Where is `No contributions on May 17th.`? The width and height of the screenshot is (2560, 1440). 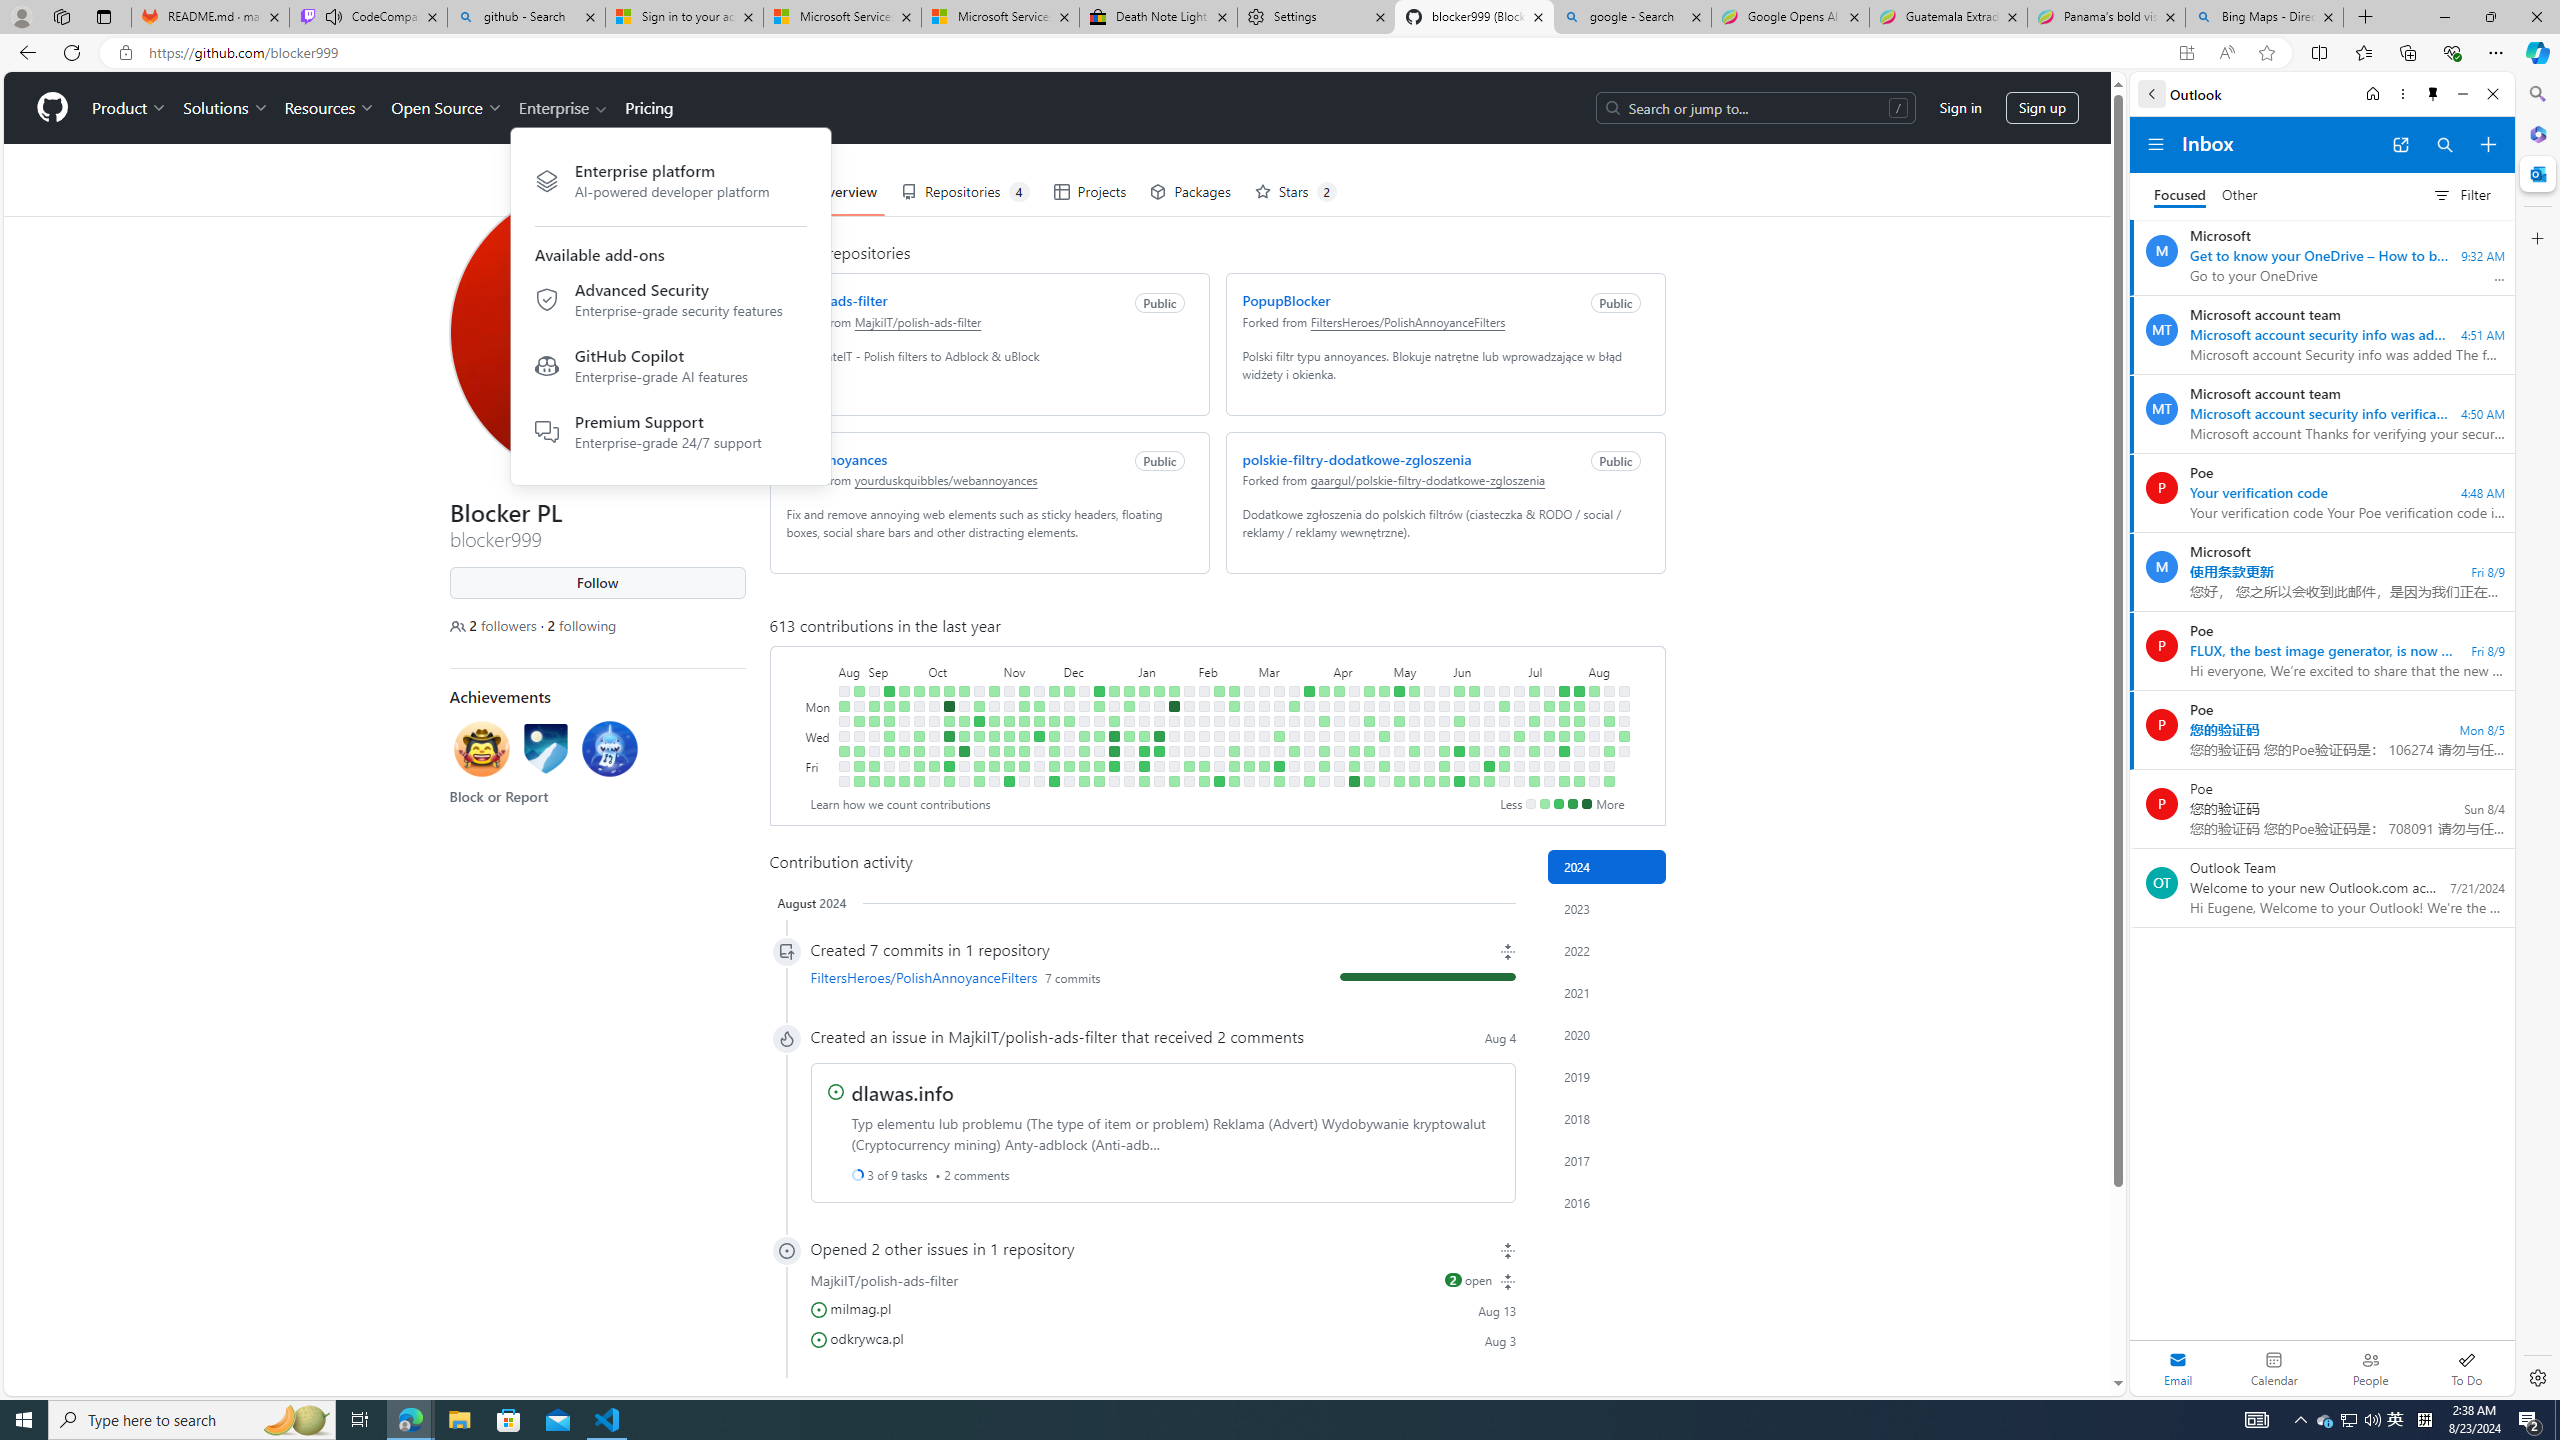 No contributions on May 17th. is located at coordinates (1414, 766).